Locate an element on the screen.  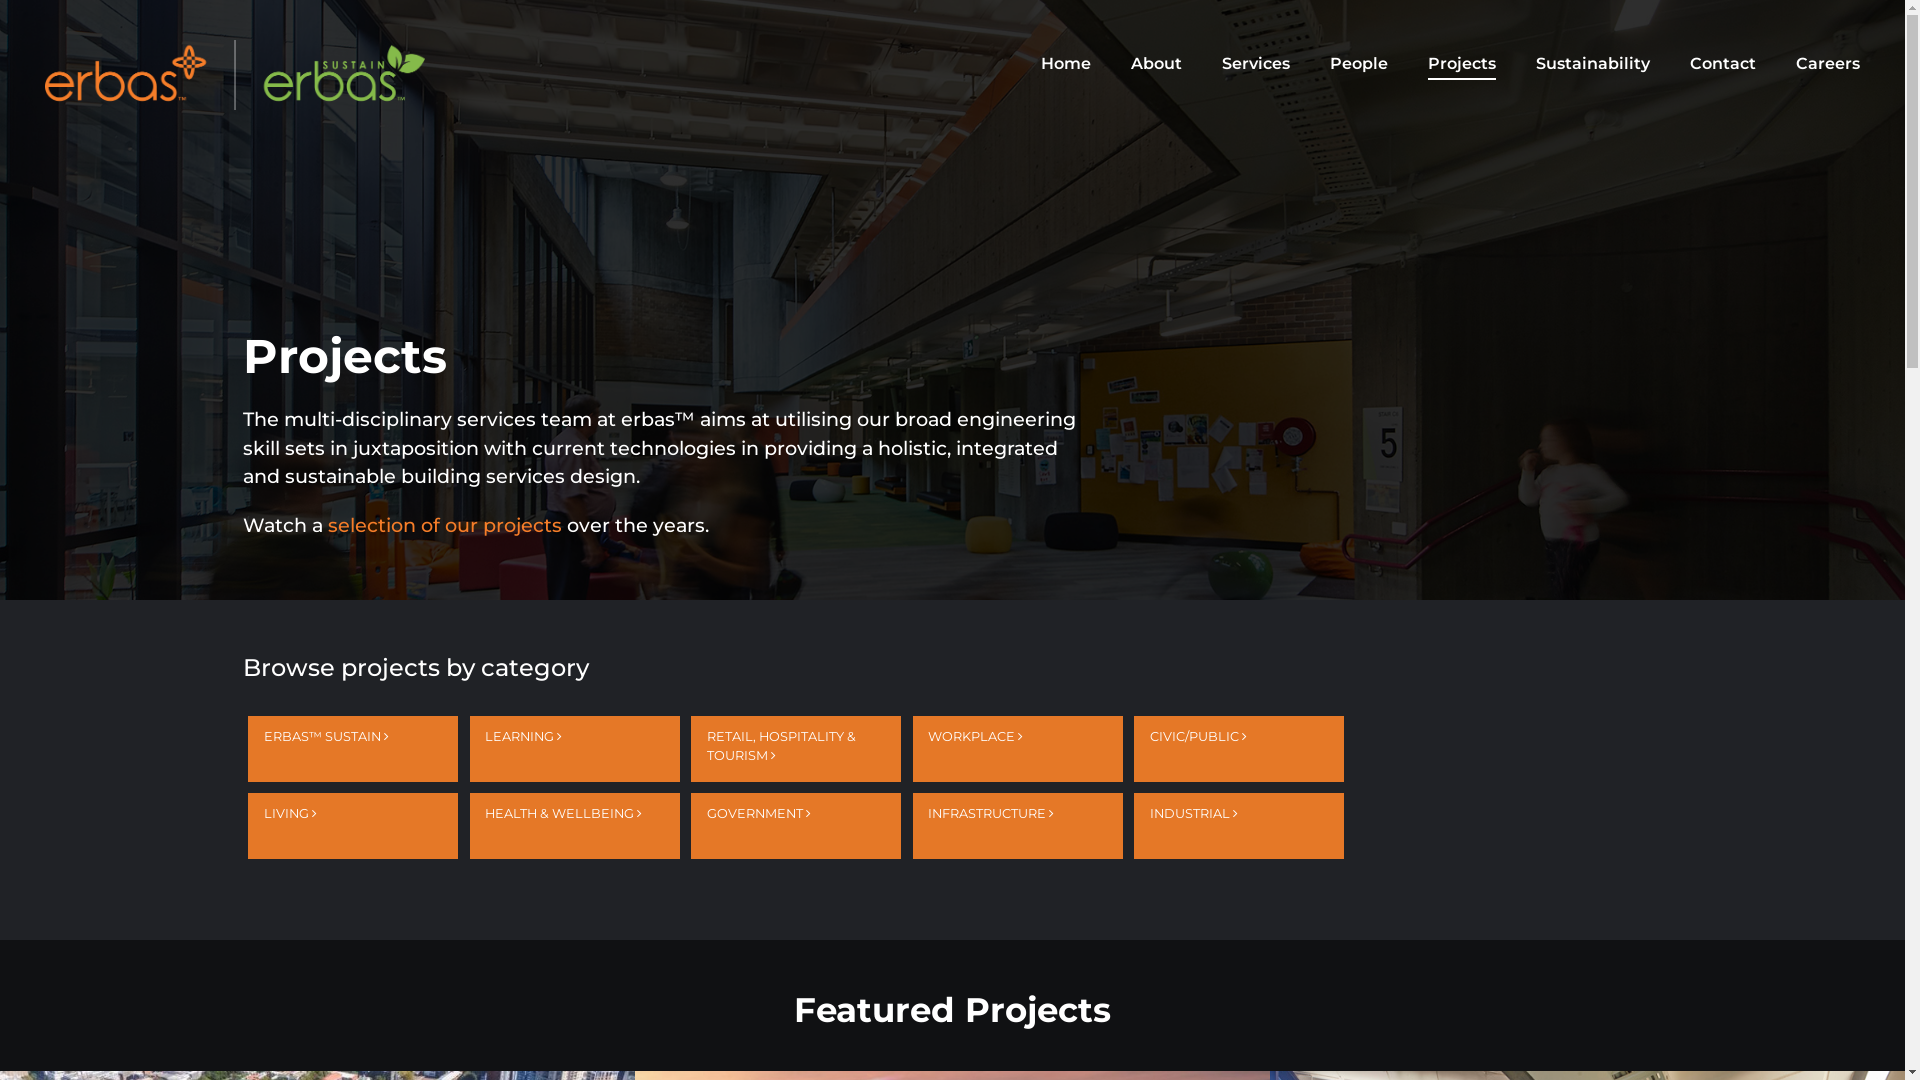
People is located at coordinates (1359, 64).